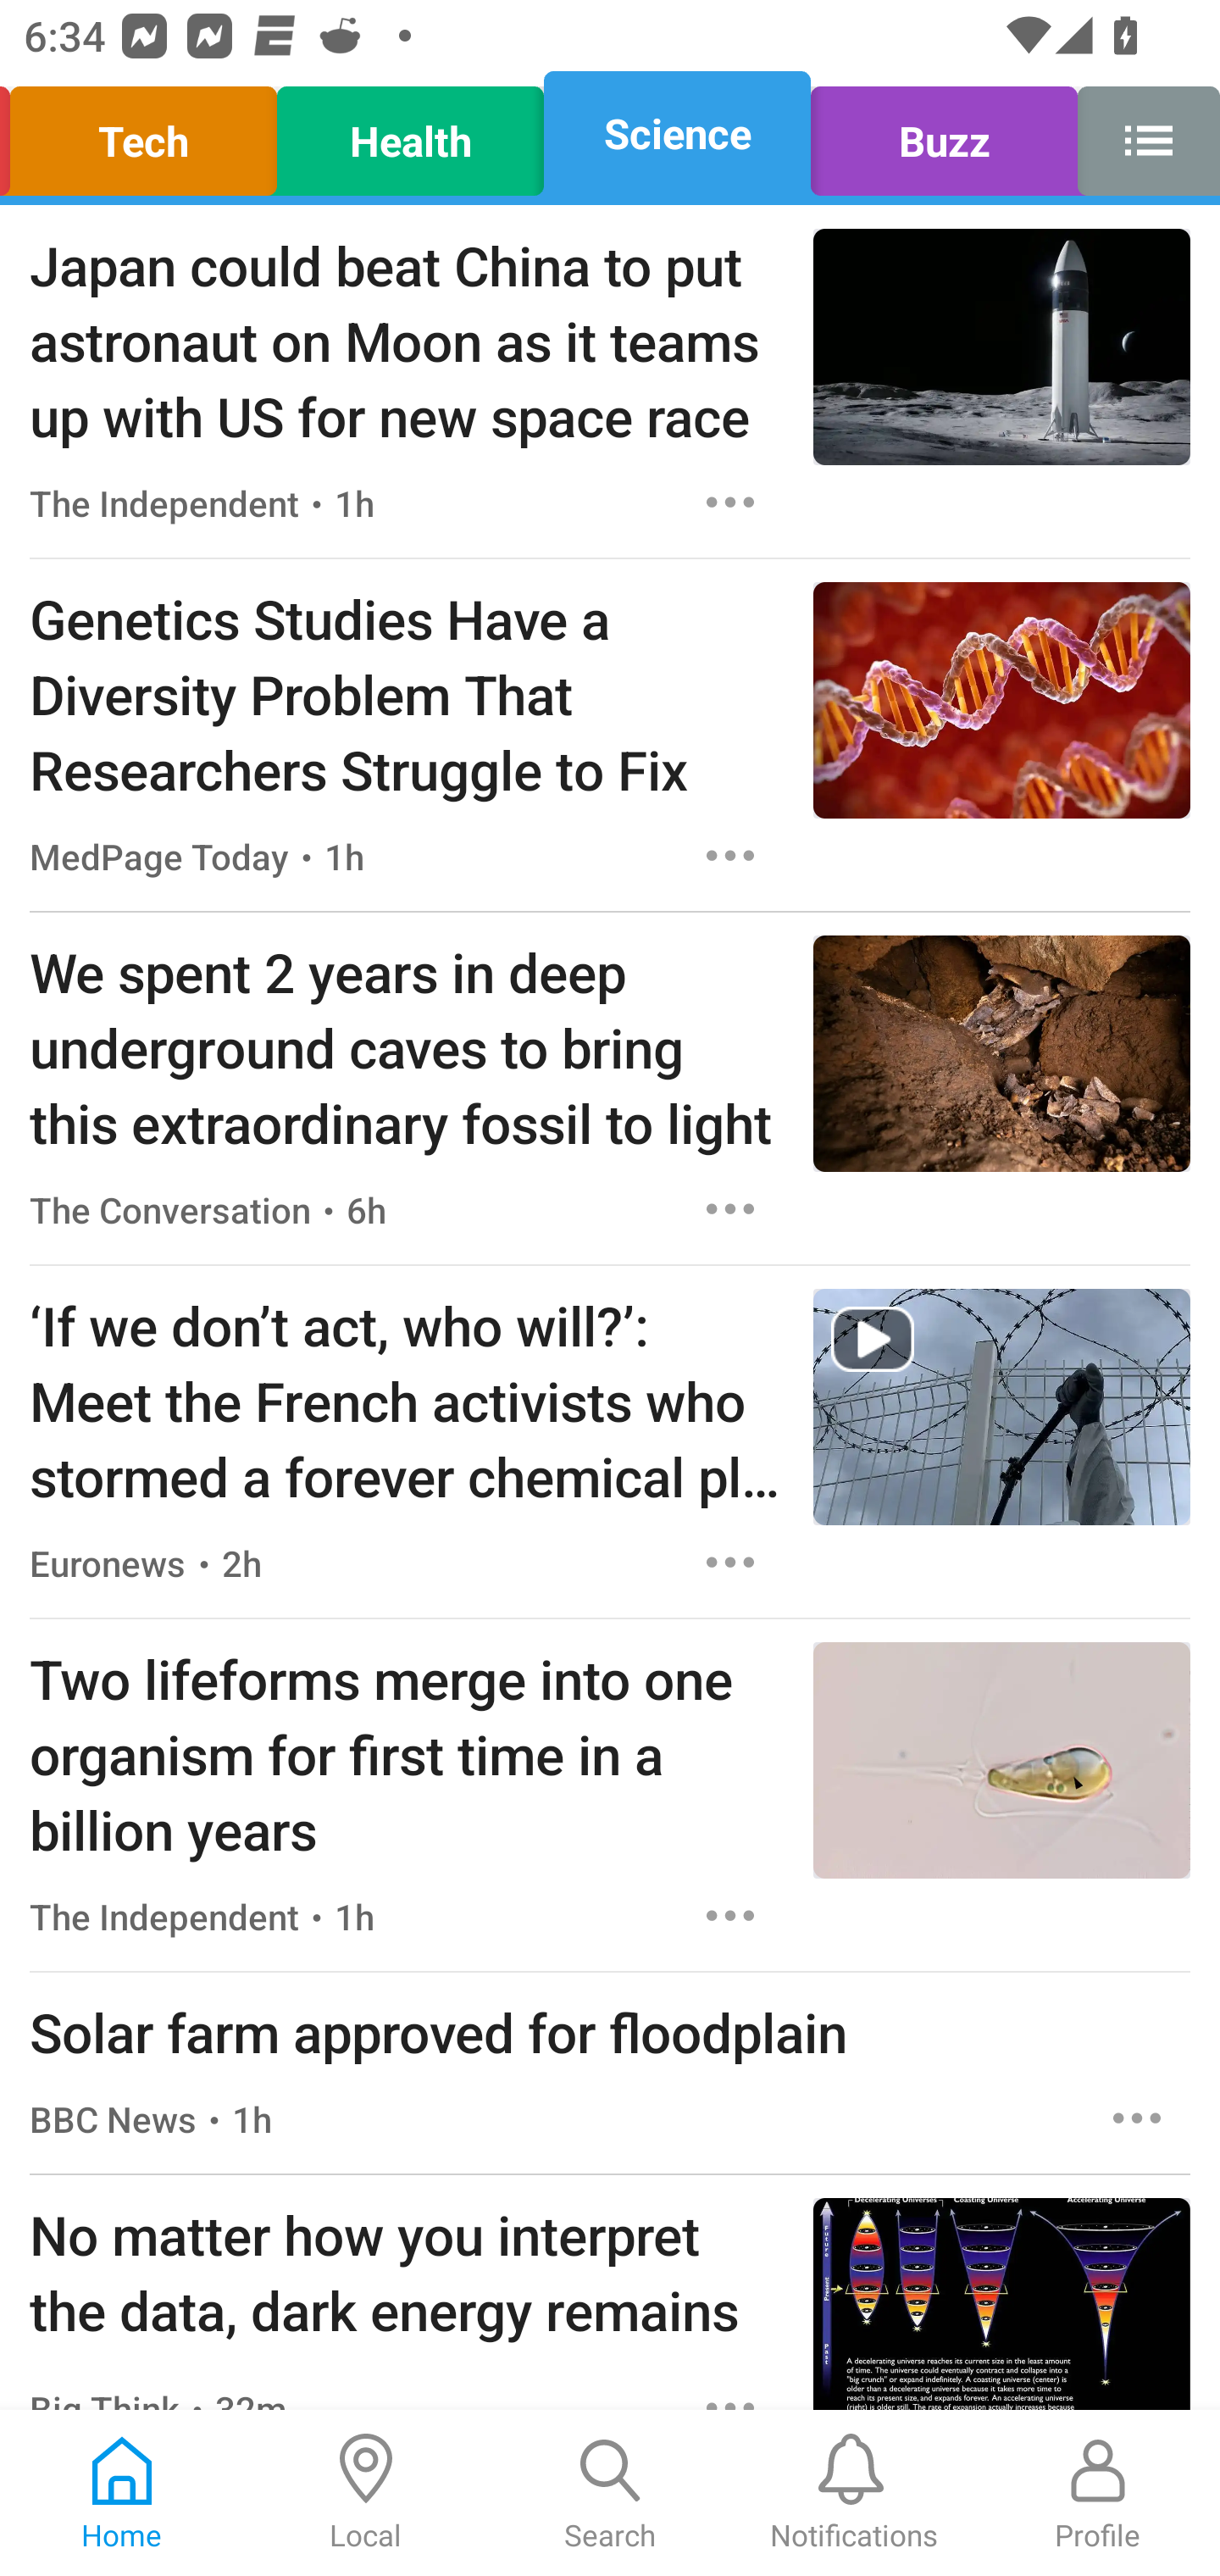 Image resolution: width=1220 pixels, height=2576 pixels. What do you see at coordinates (730, 854) in the screenshot?
I see `Options` at bounding box center [730, 854].